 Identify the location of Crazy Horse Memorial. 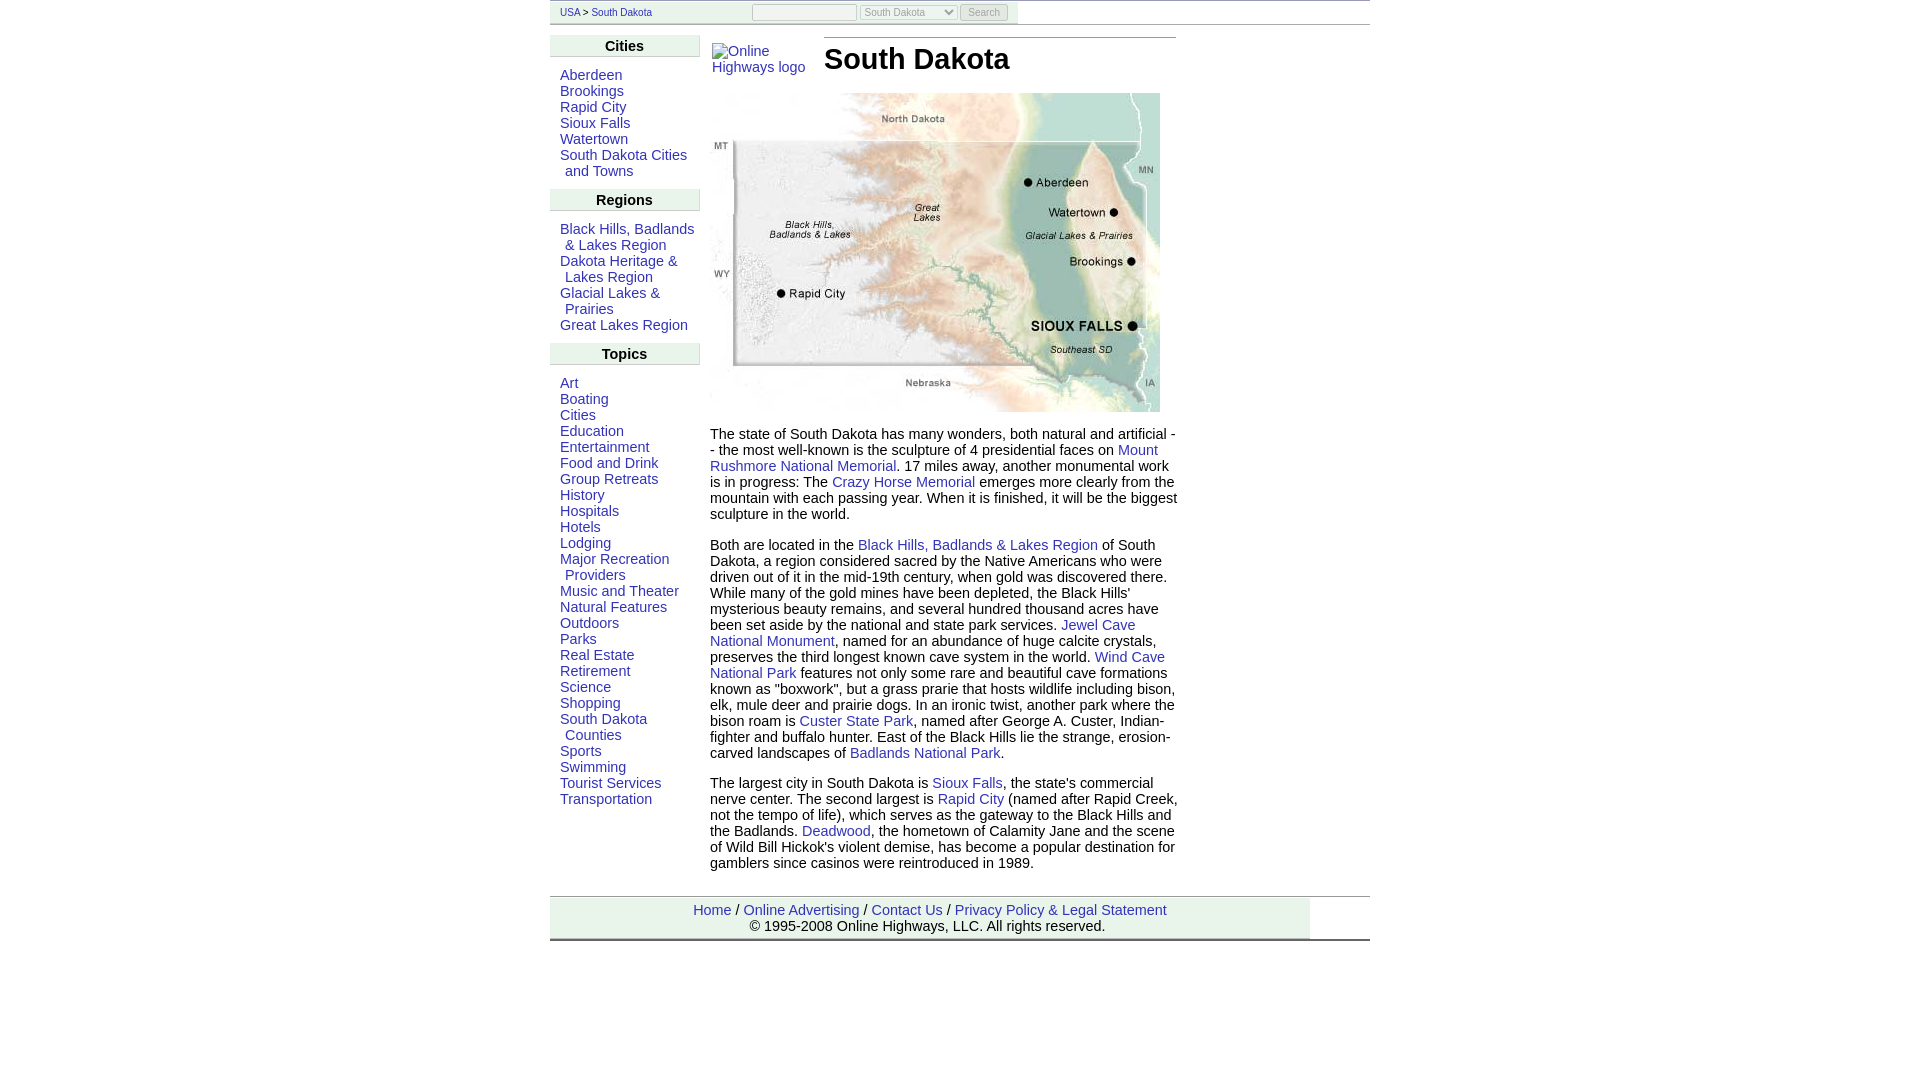
(903, 482).